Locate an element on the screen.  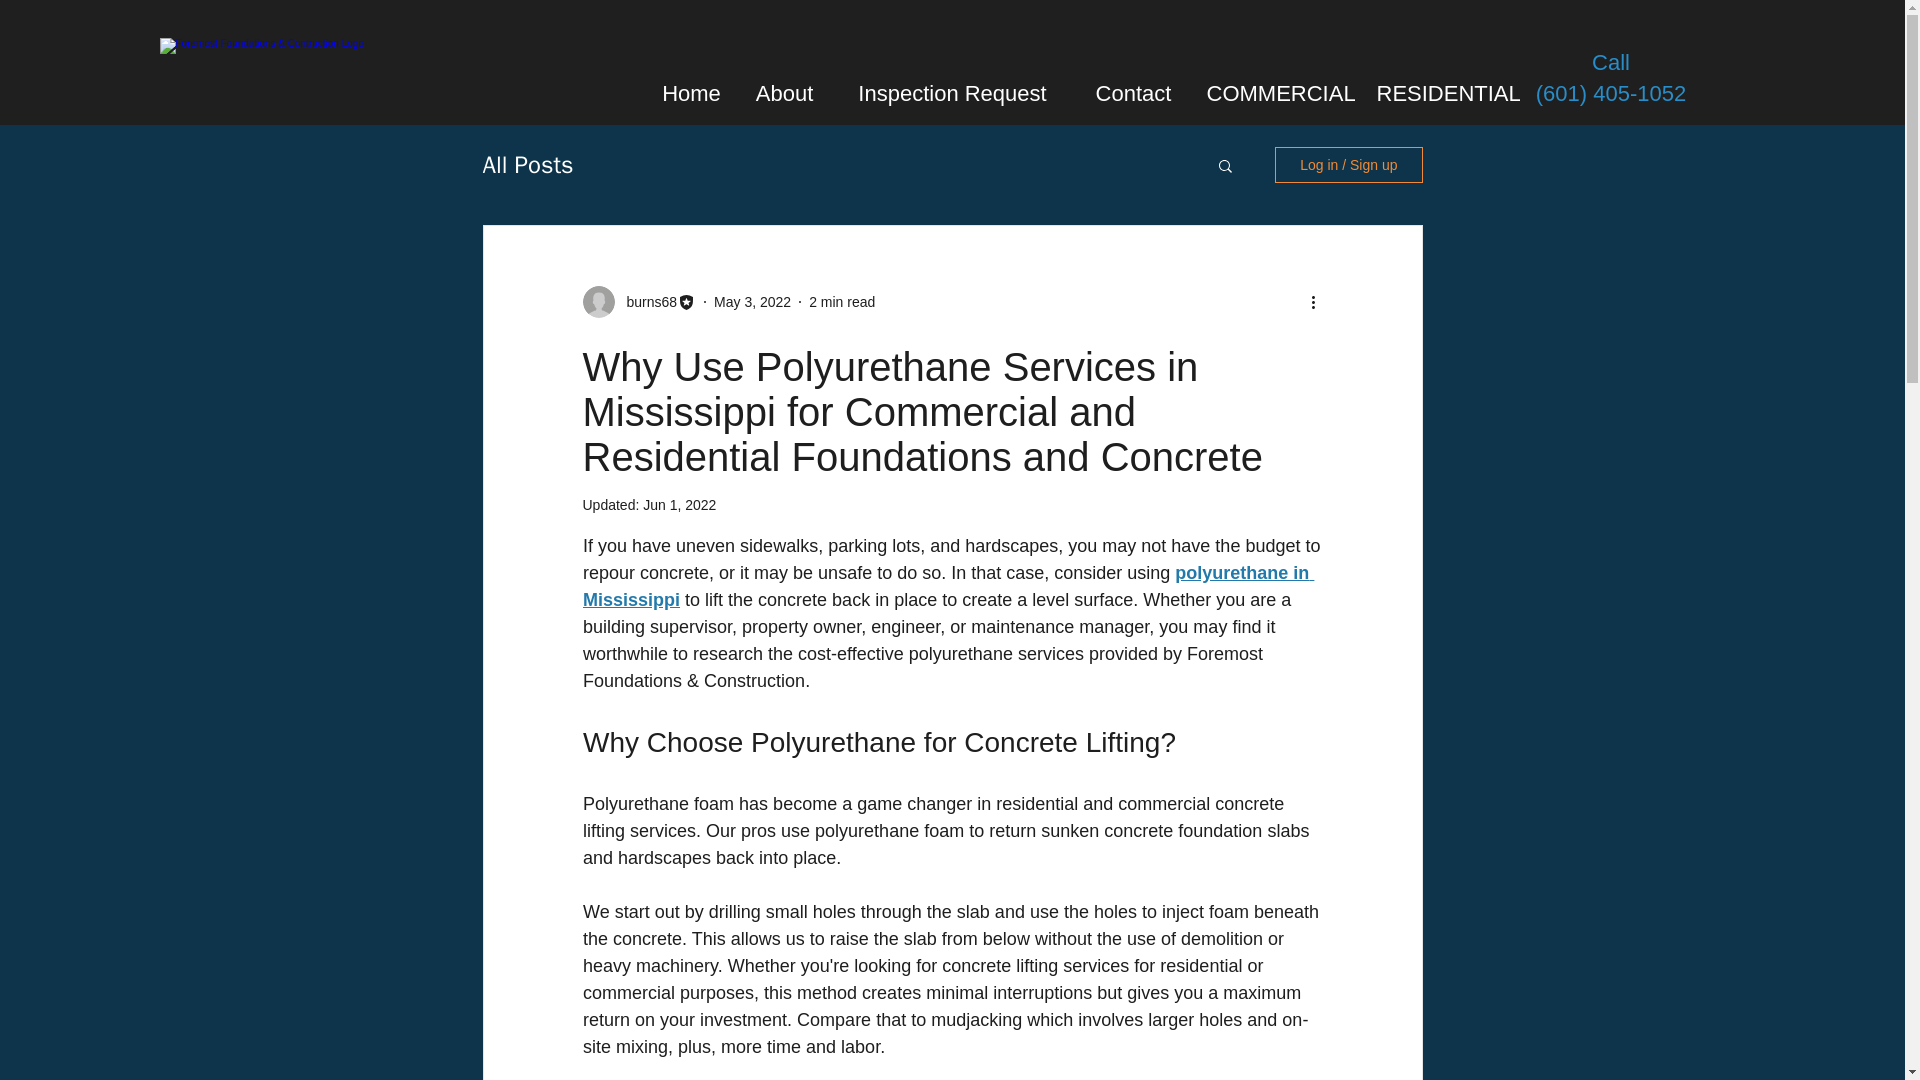
Home is located at coordinates (691, 84).